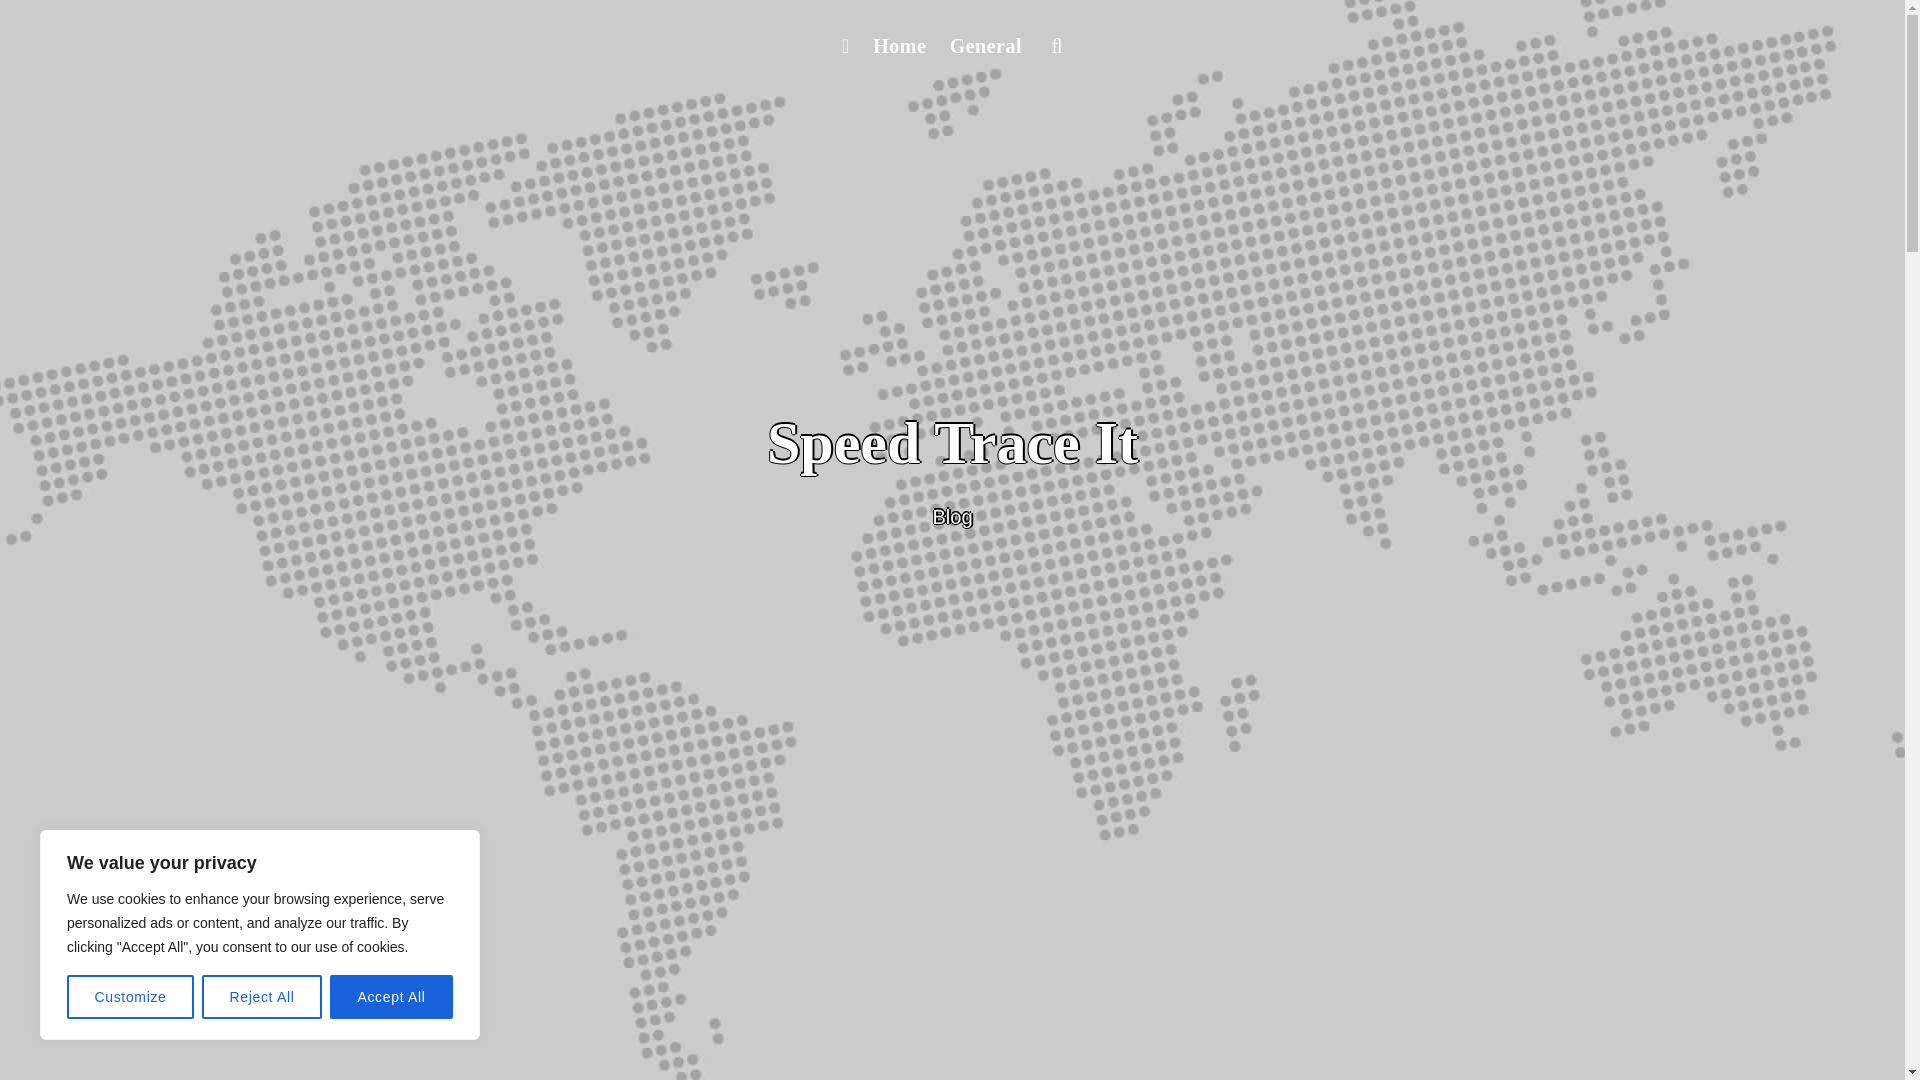 This screenshot has height=1080, width=1920. What do you see at coordinates (392, 997) in the screenshot?
I see `Accept All` at bounding box center [392, 997].